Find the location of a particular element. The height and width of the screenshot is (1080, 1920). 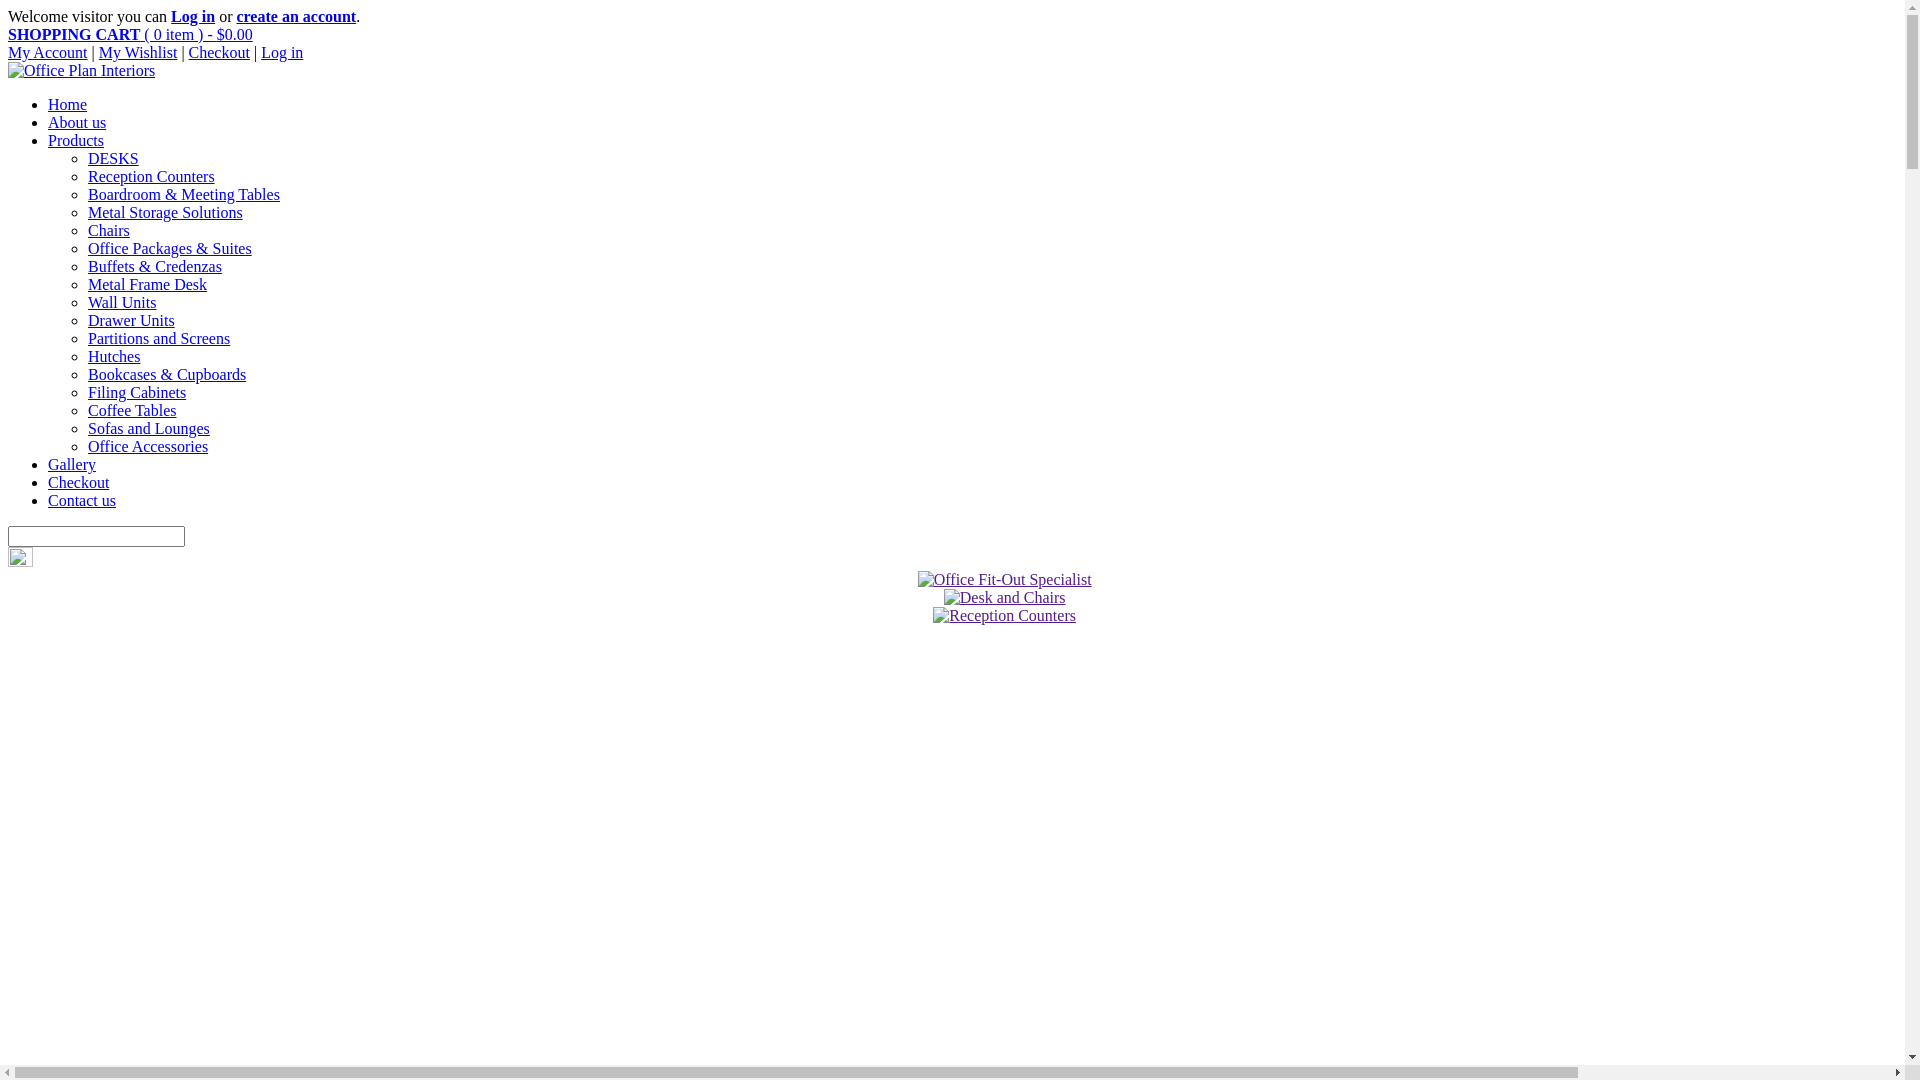

Coffee Tables is located at coordinates (132, 410).